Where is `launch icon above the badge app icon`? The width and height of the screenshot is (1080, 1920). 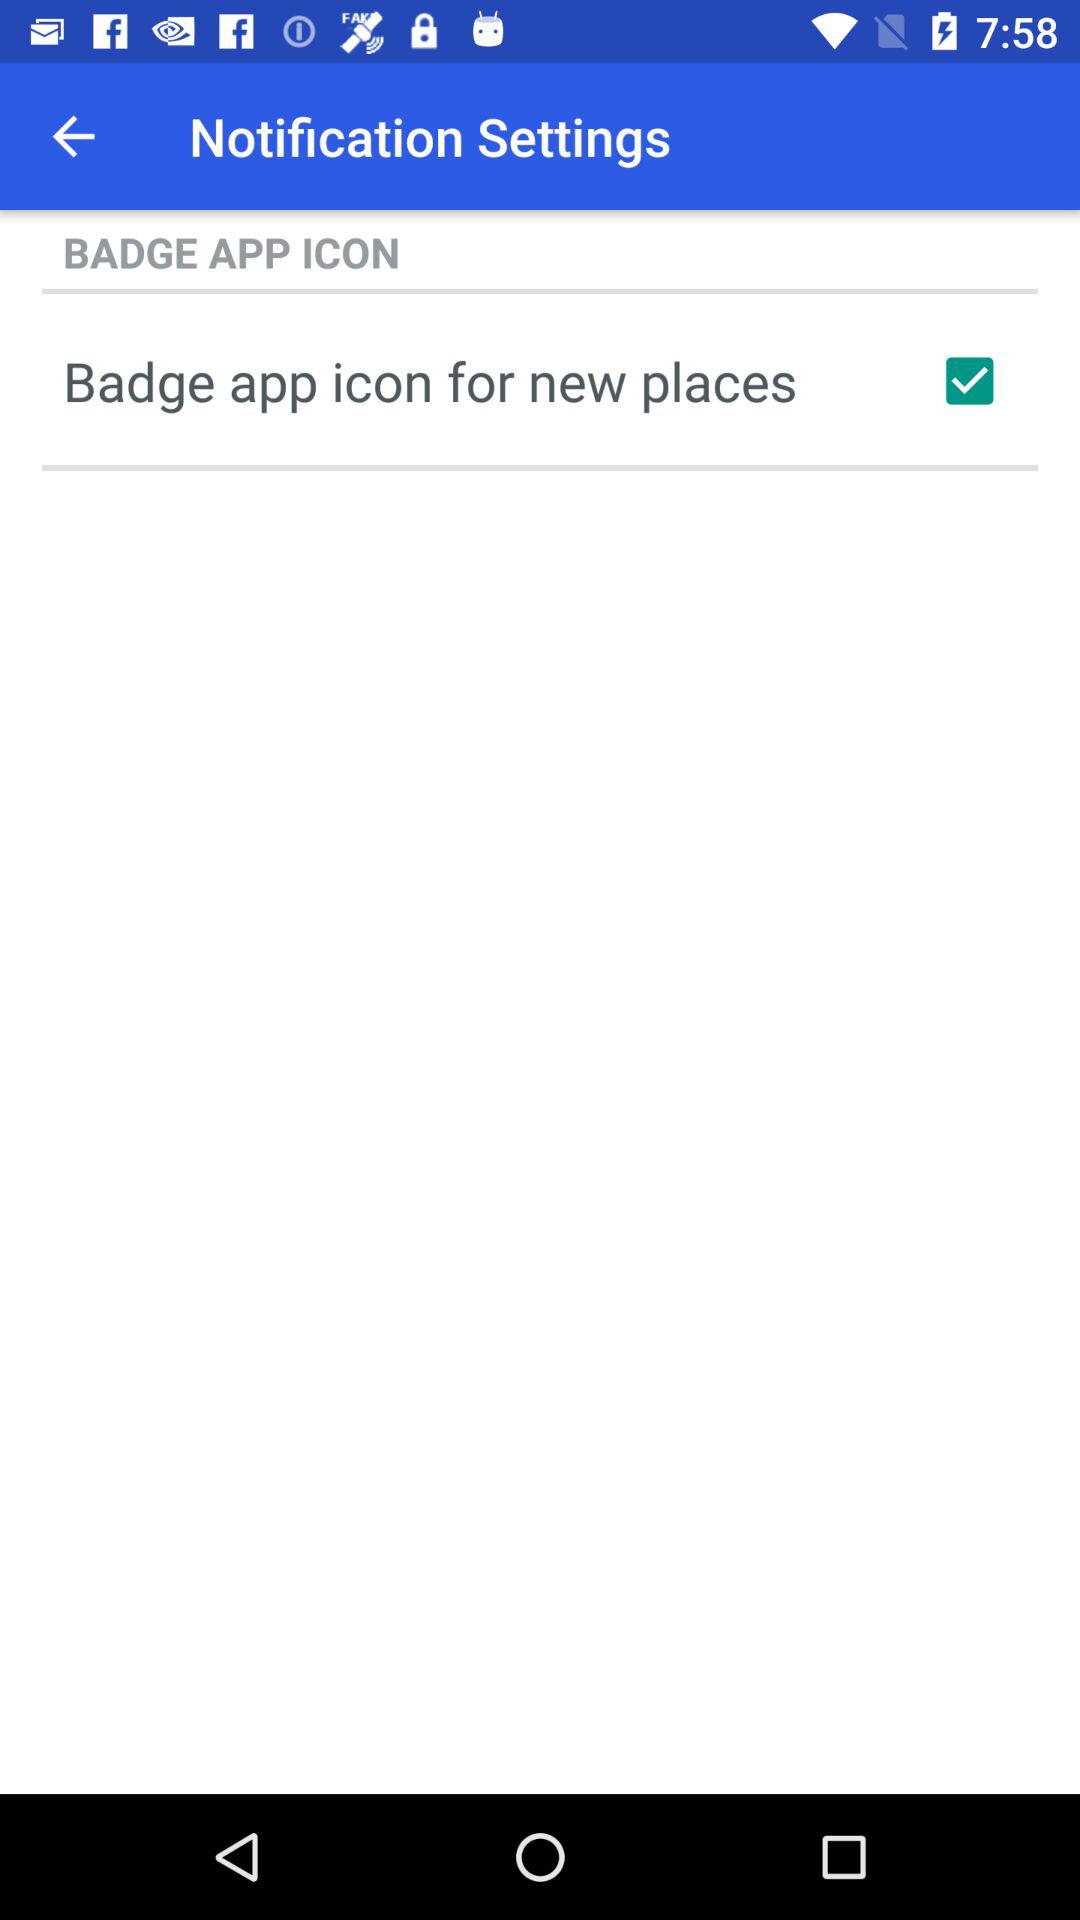 launch icon above the badge app icon is located at coordinates (73, 136).